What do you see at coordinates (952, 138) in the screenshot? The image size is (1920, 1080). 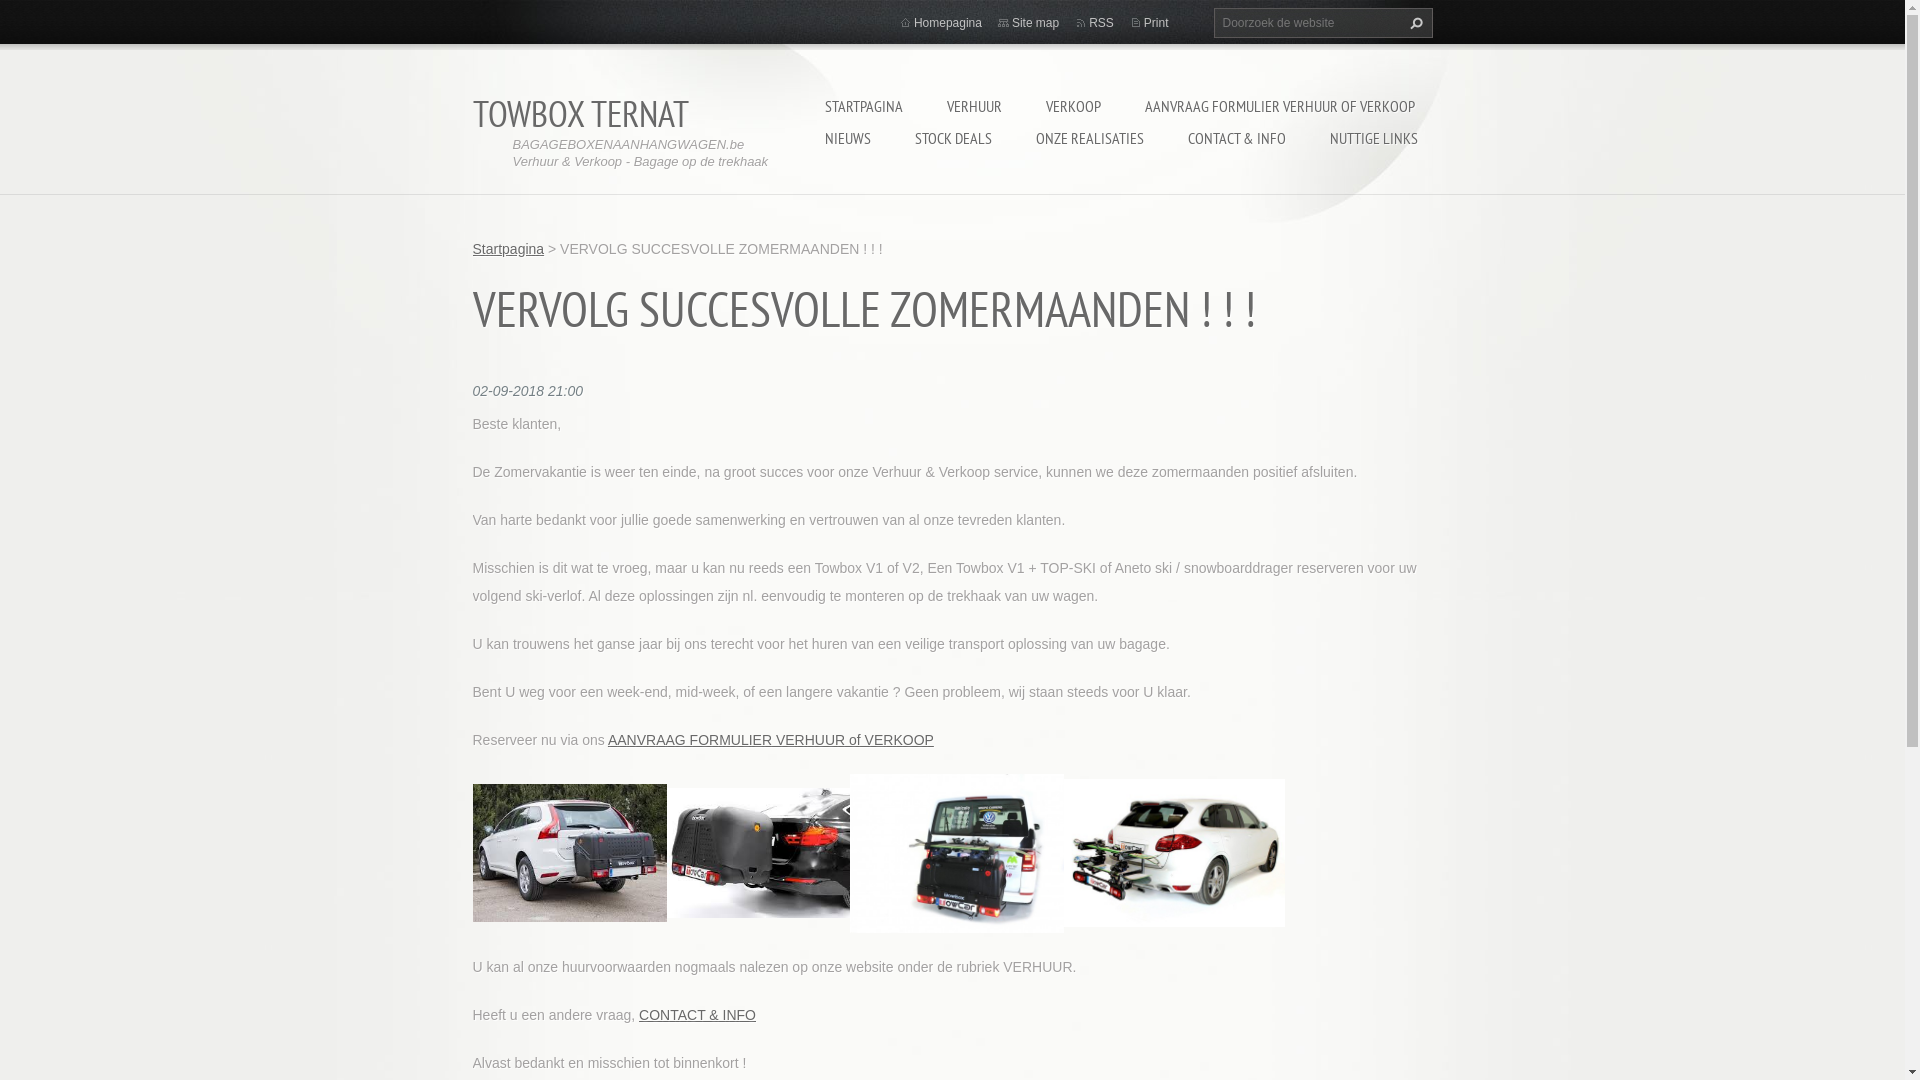 I see `STOCK DEALS` at bounding box center [952, 138].